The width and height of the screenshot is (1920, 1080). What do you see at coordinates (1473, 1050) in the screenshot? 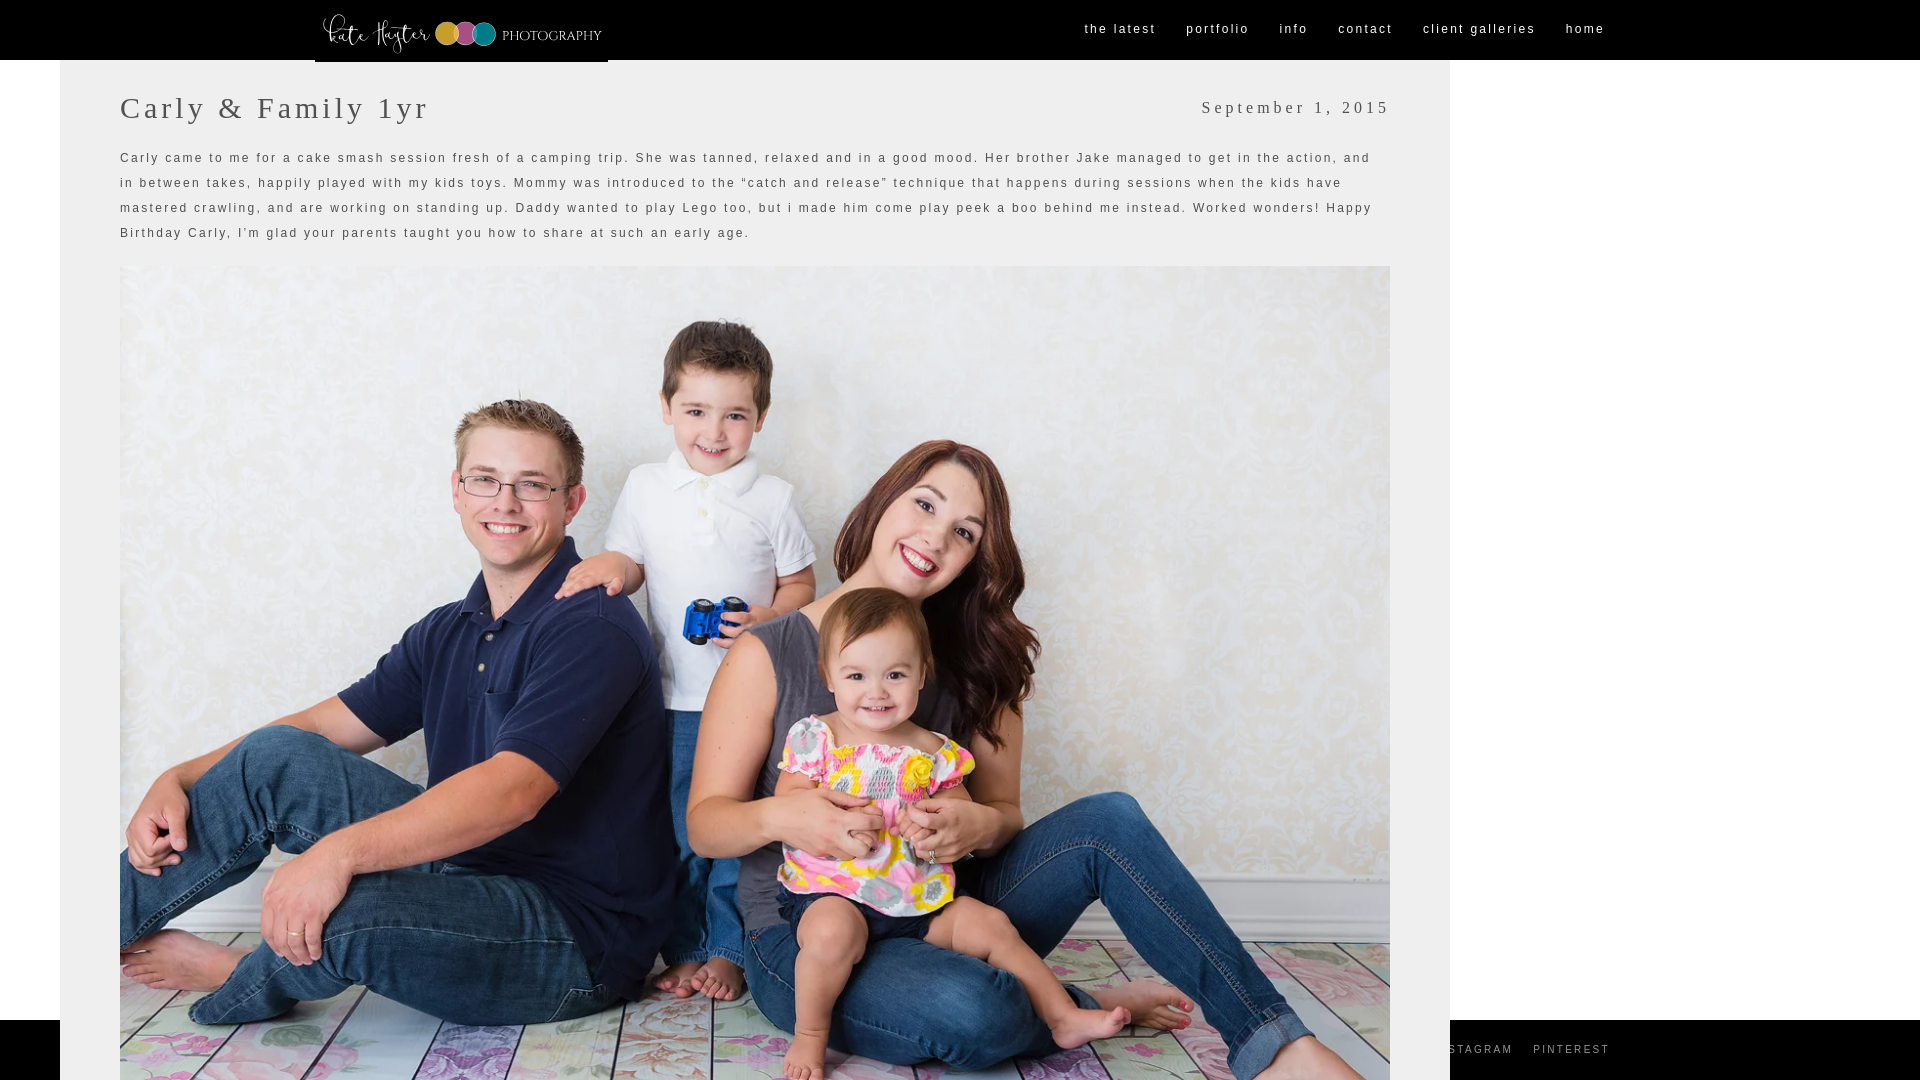
I see `INSTAGRAM` at bounding box center [1473, 1050].